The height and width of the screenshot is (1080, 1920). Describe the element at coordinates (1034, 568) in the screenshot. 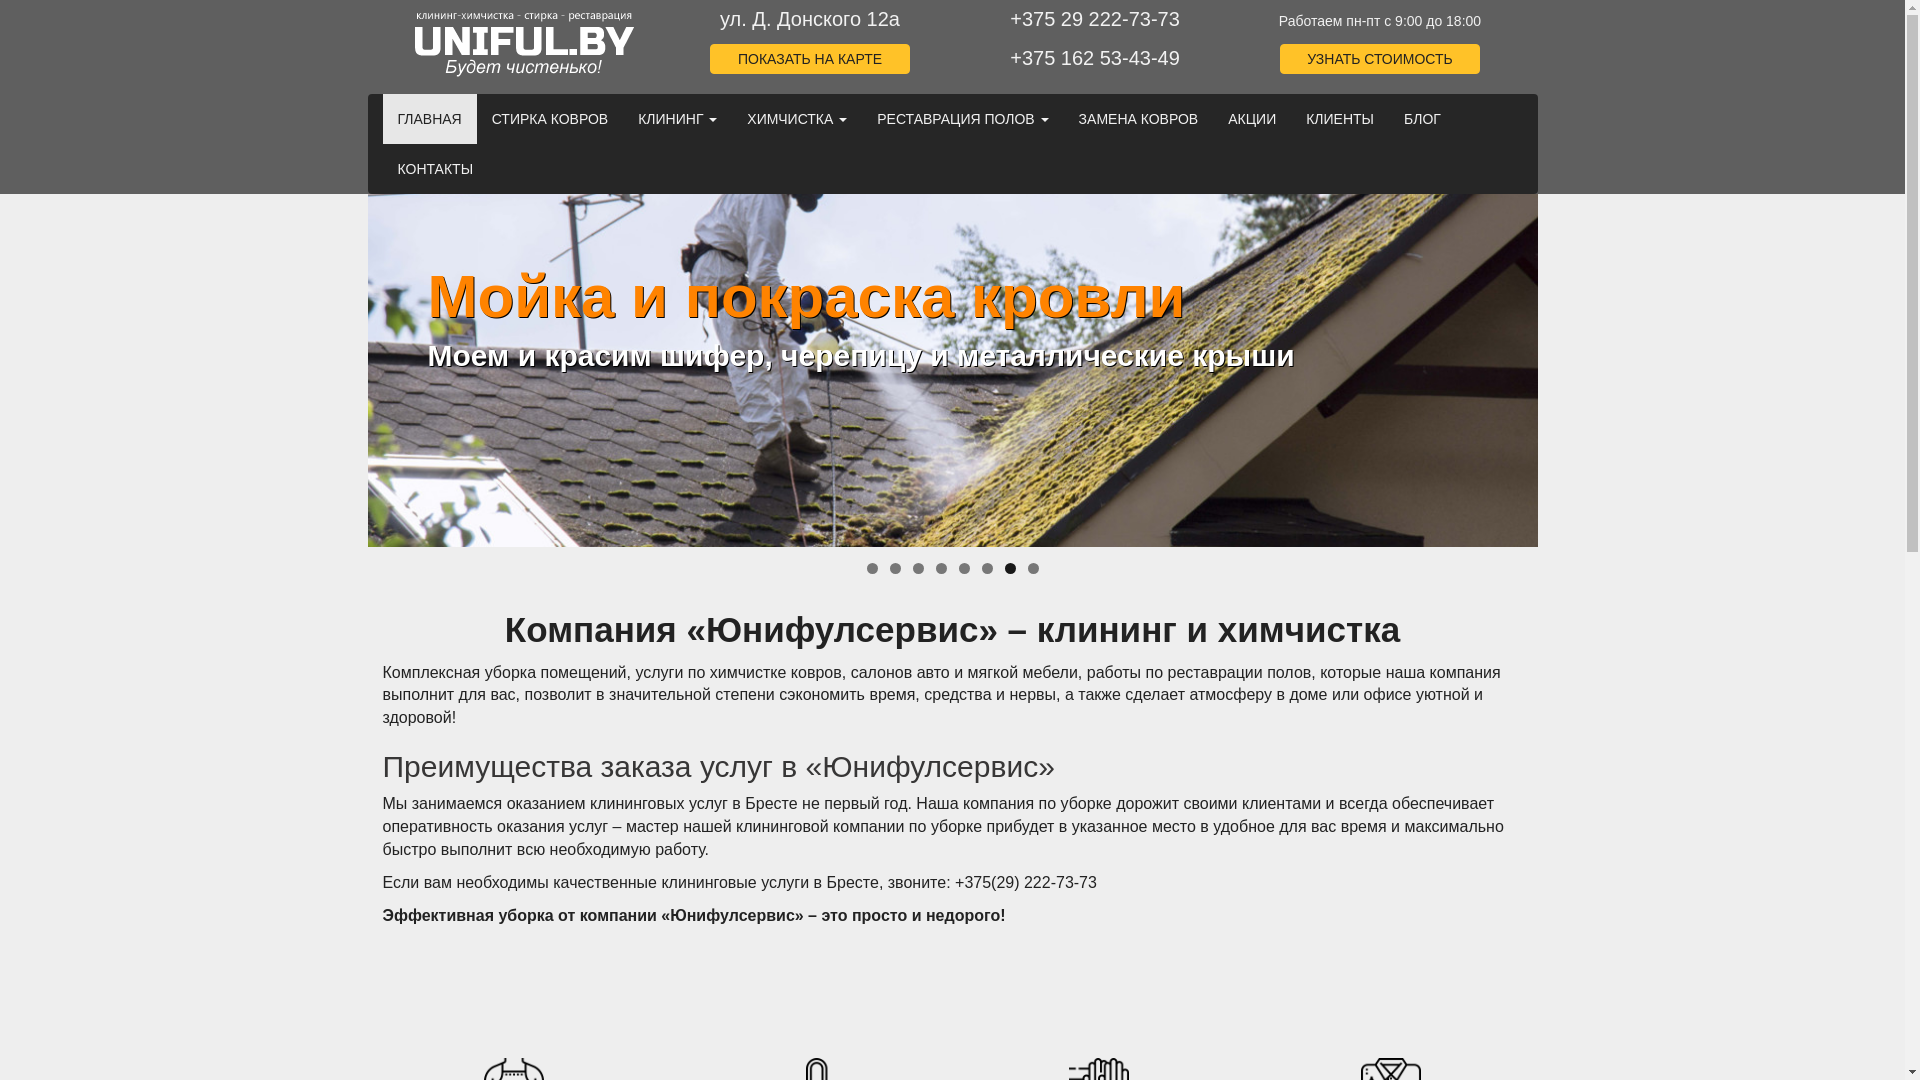

I see `8` at that location.